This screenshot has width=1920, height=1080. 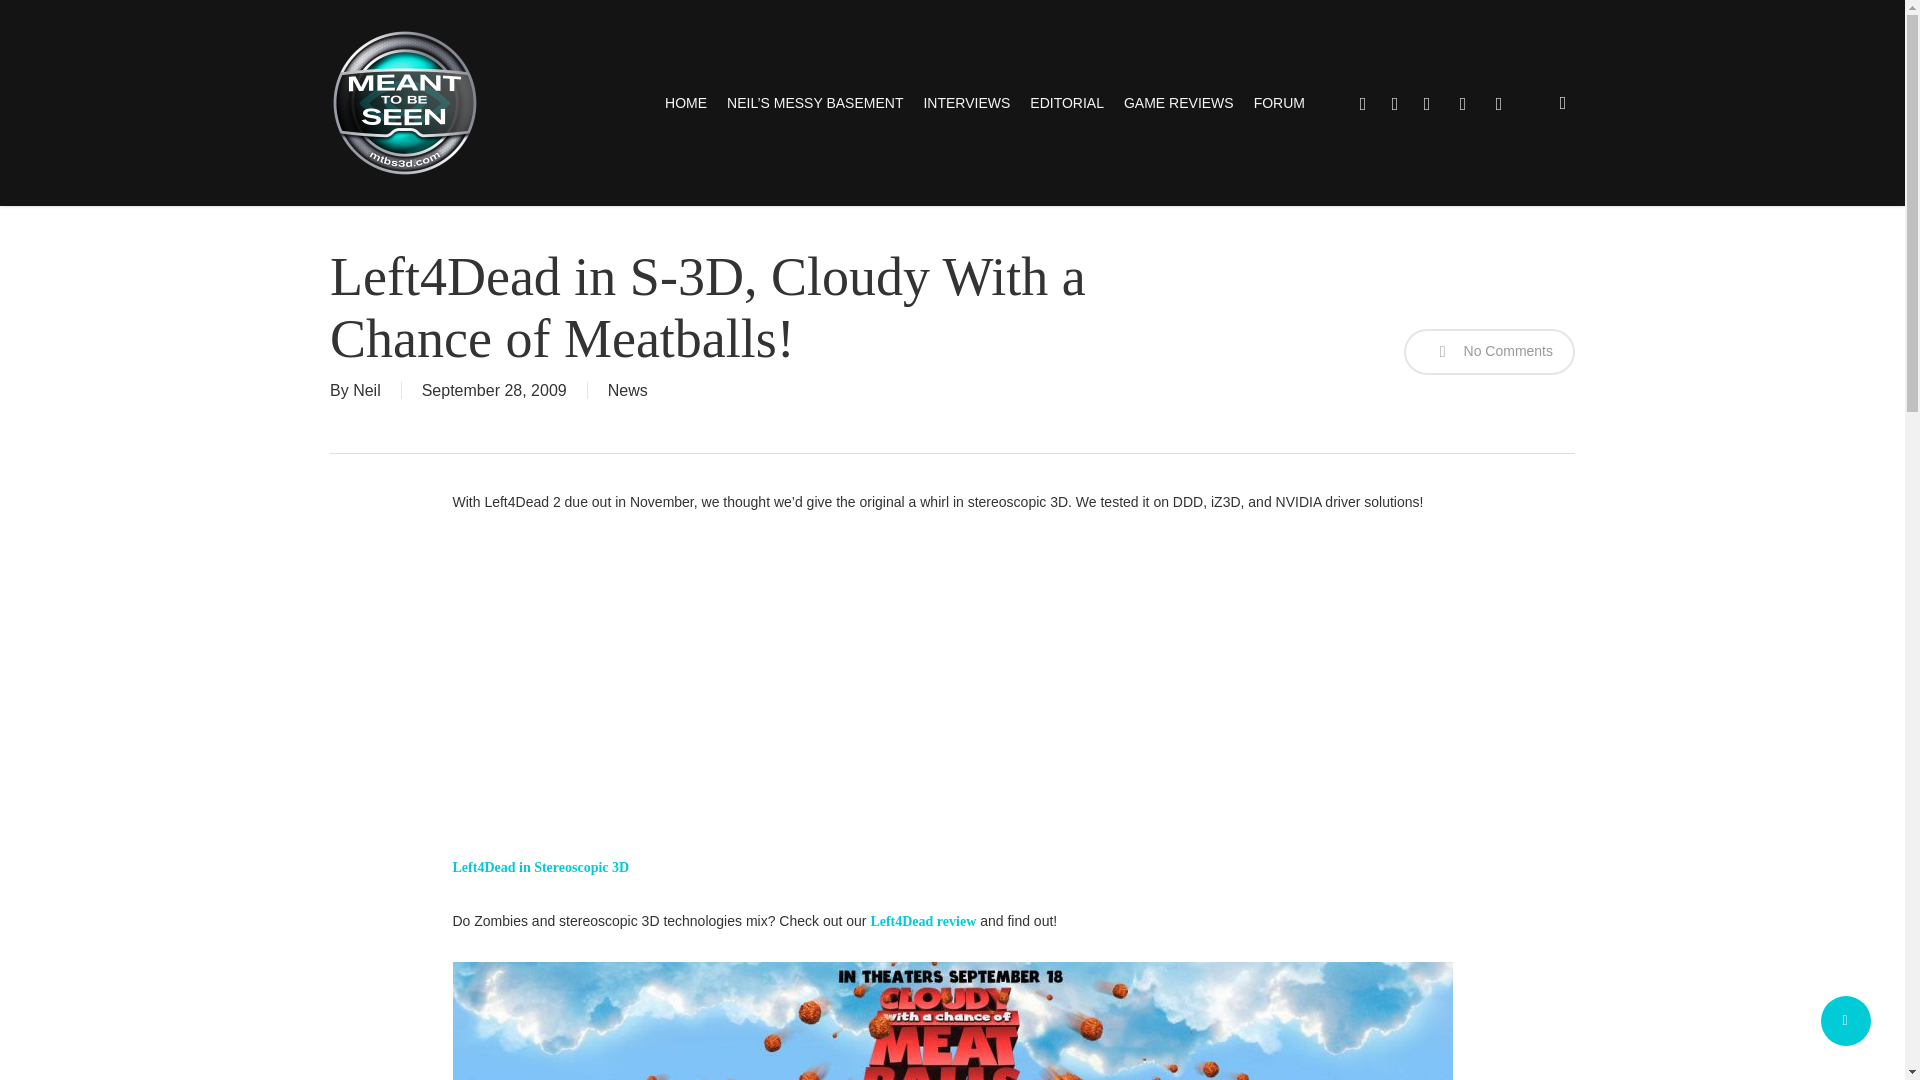 I want to click on email, so click(x=1498, y=102).